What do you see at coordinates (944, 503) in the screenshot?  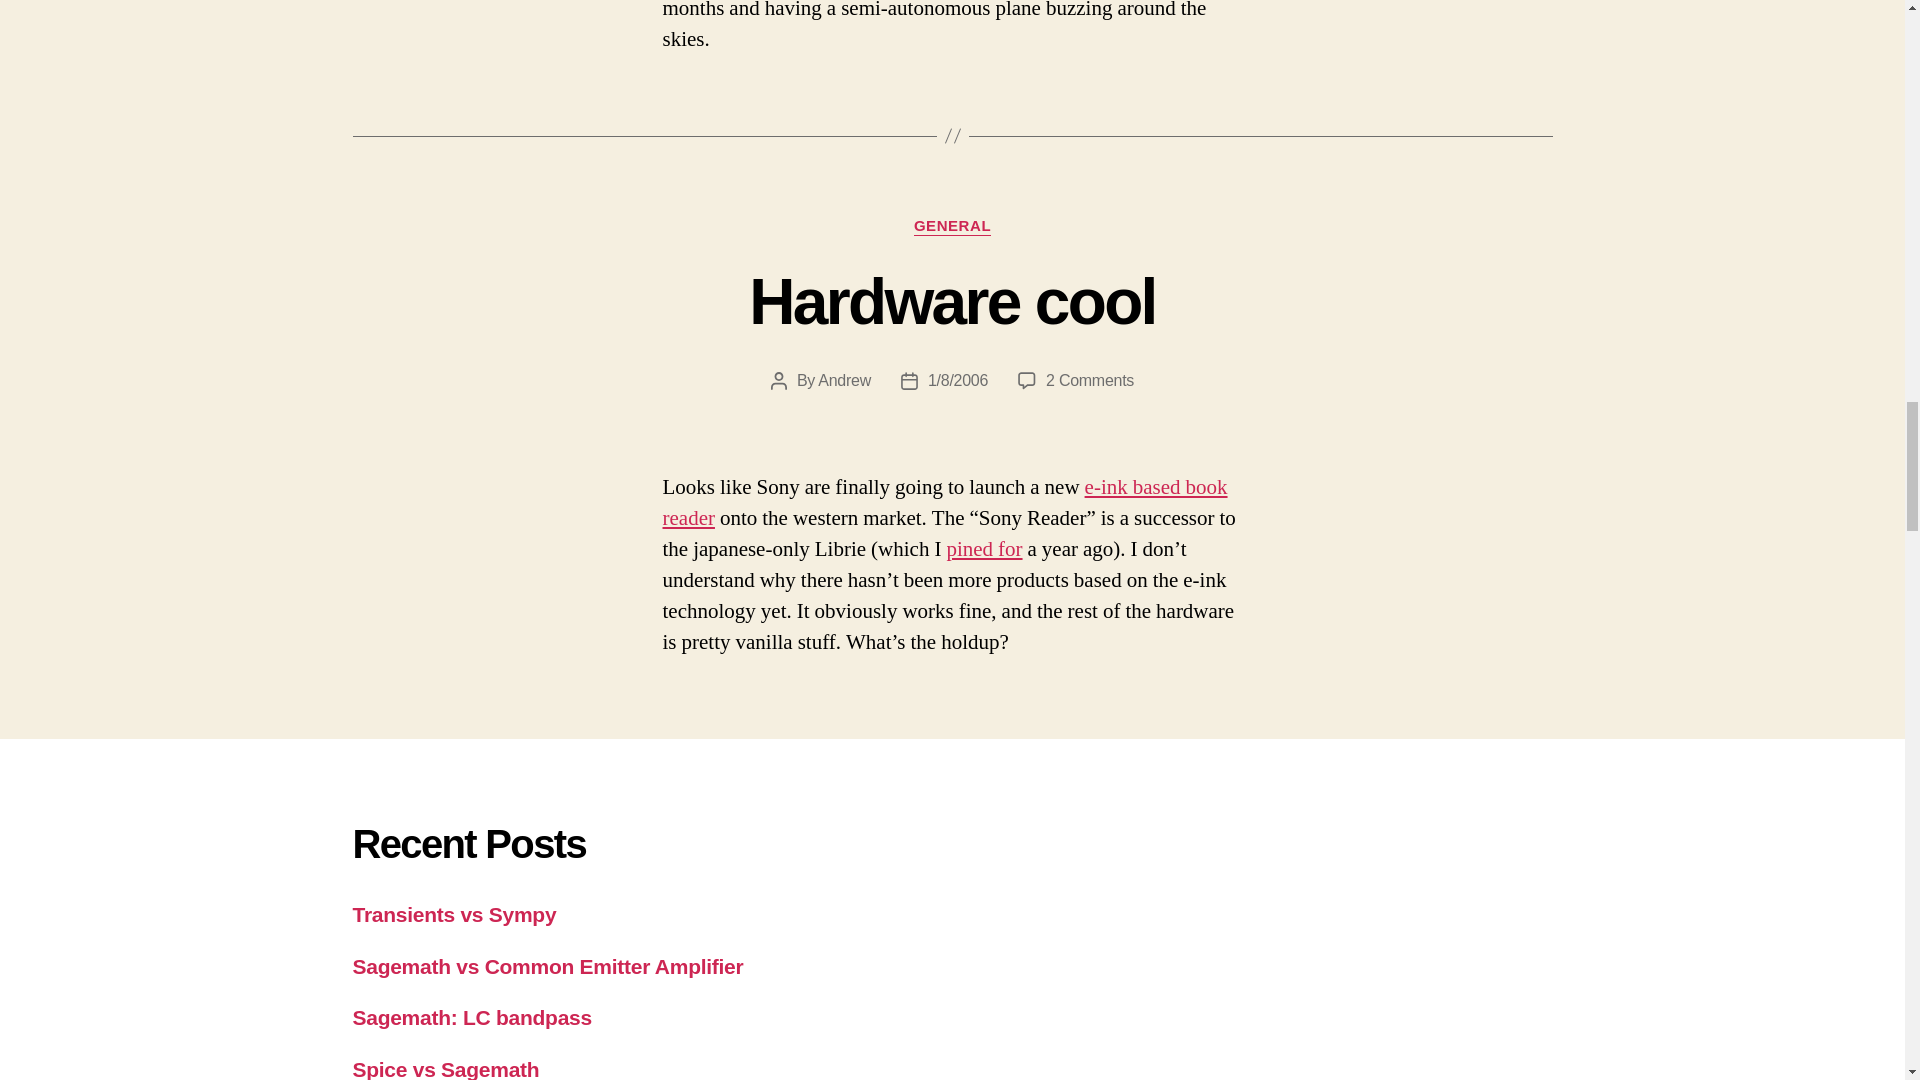 I see `Hardware cool` at bounding box center [944, 503].